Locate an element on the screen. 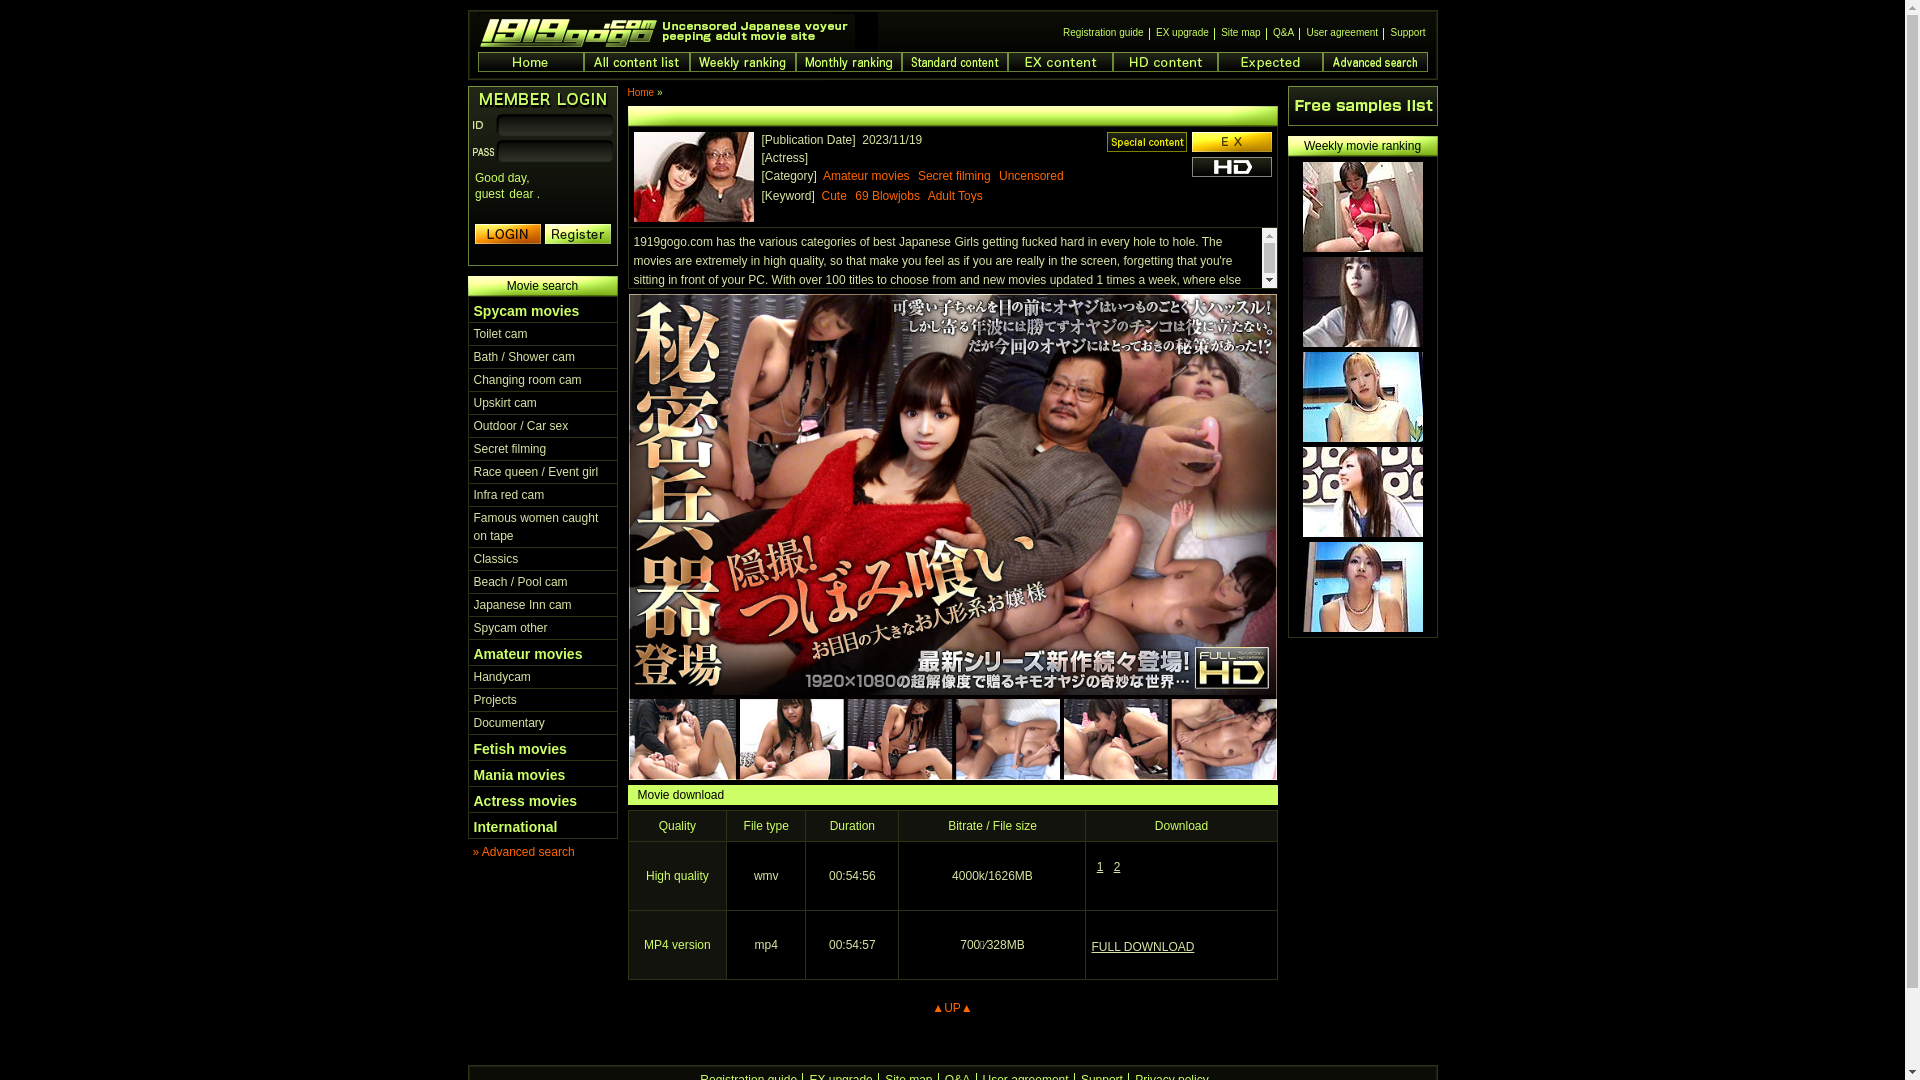 This screenshot has height=1080, width=1920. Advanced search is located at coordinates (1374, 62).